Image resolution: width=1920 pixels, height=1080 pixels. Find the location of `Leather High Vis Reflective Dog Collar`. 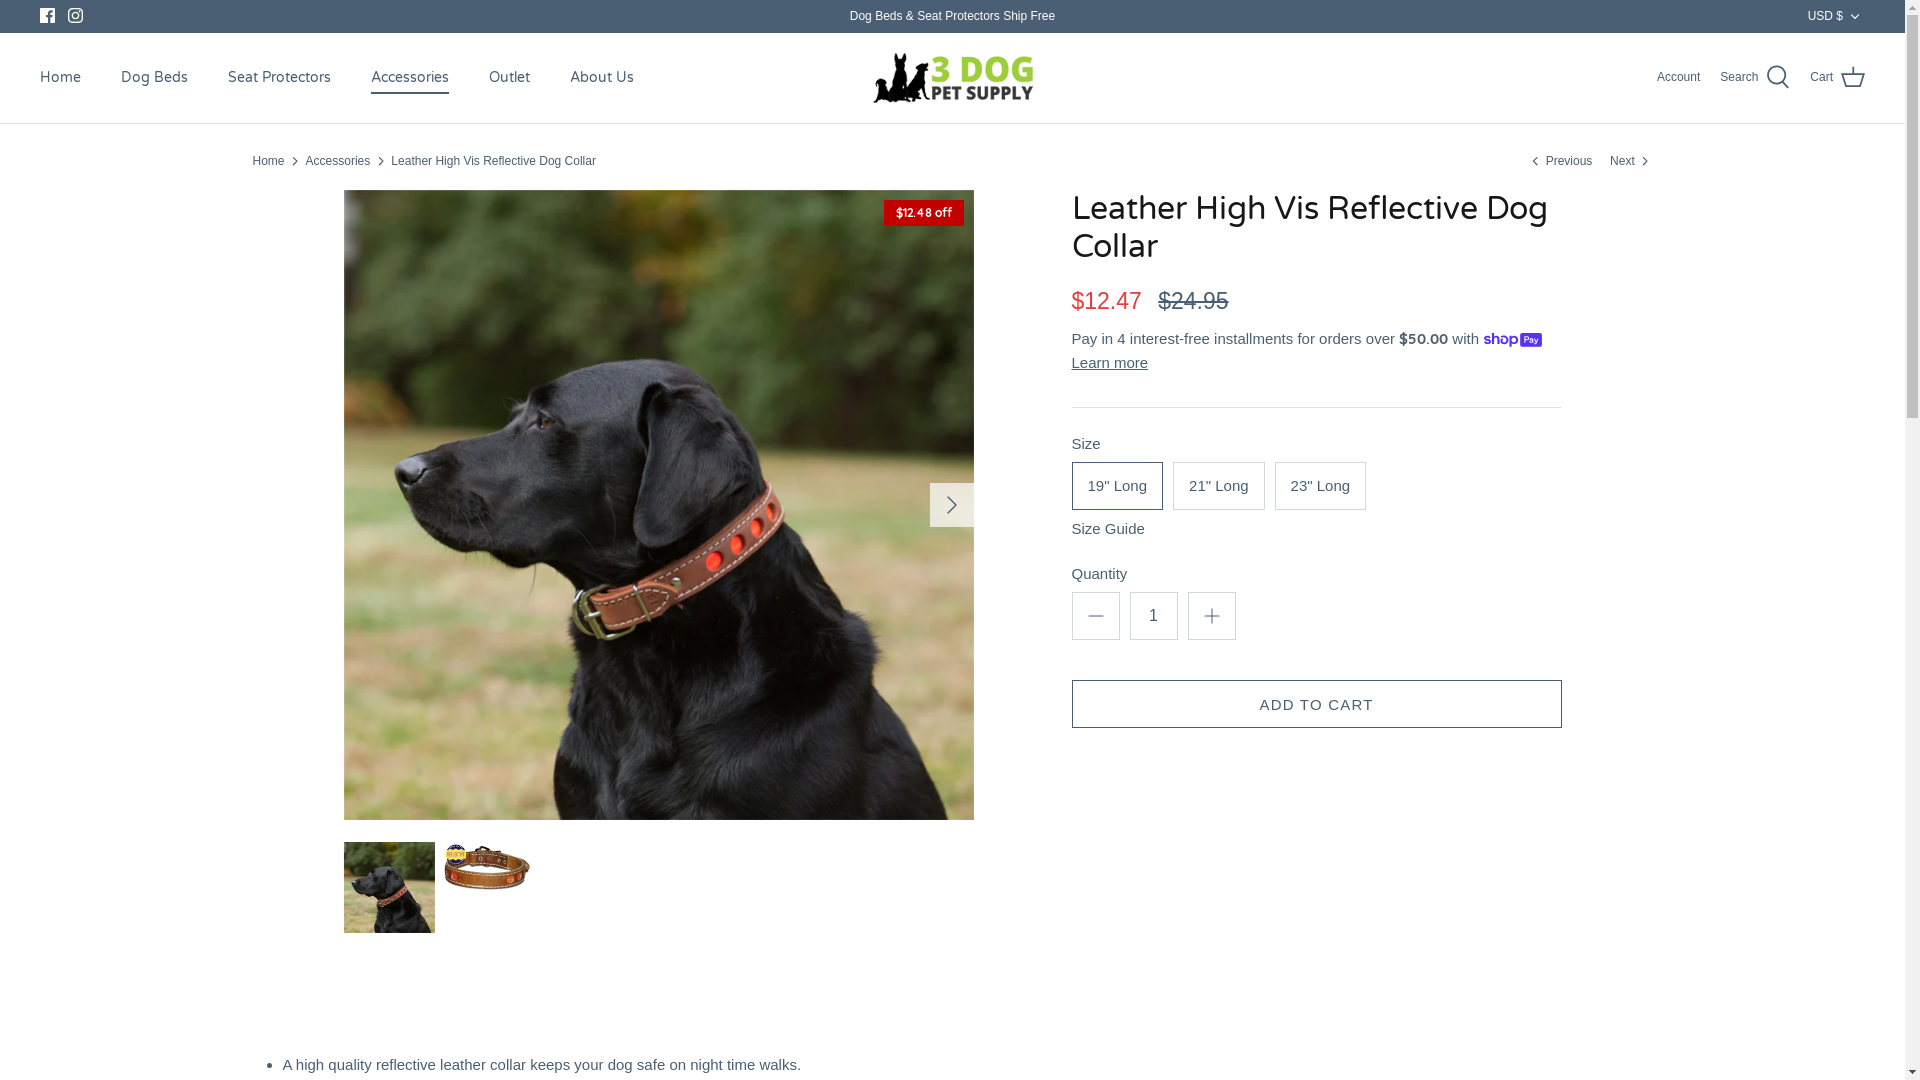

Leather High Vis Reflective Dog Collar is located at coordinates (494, 161).